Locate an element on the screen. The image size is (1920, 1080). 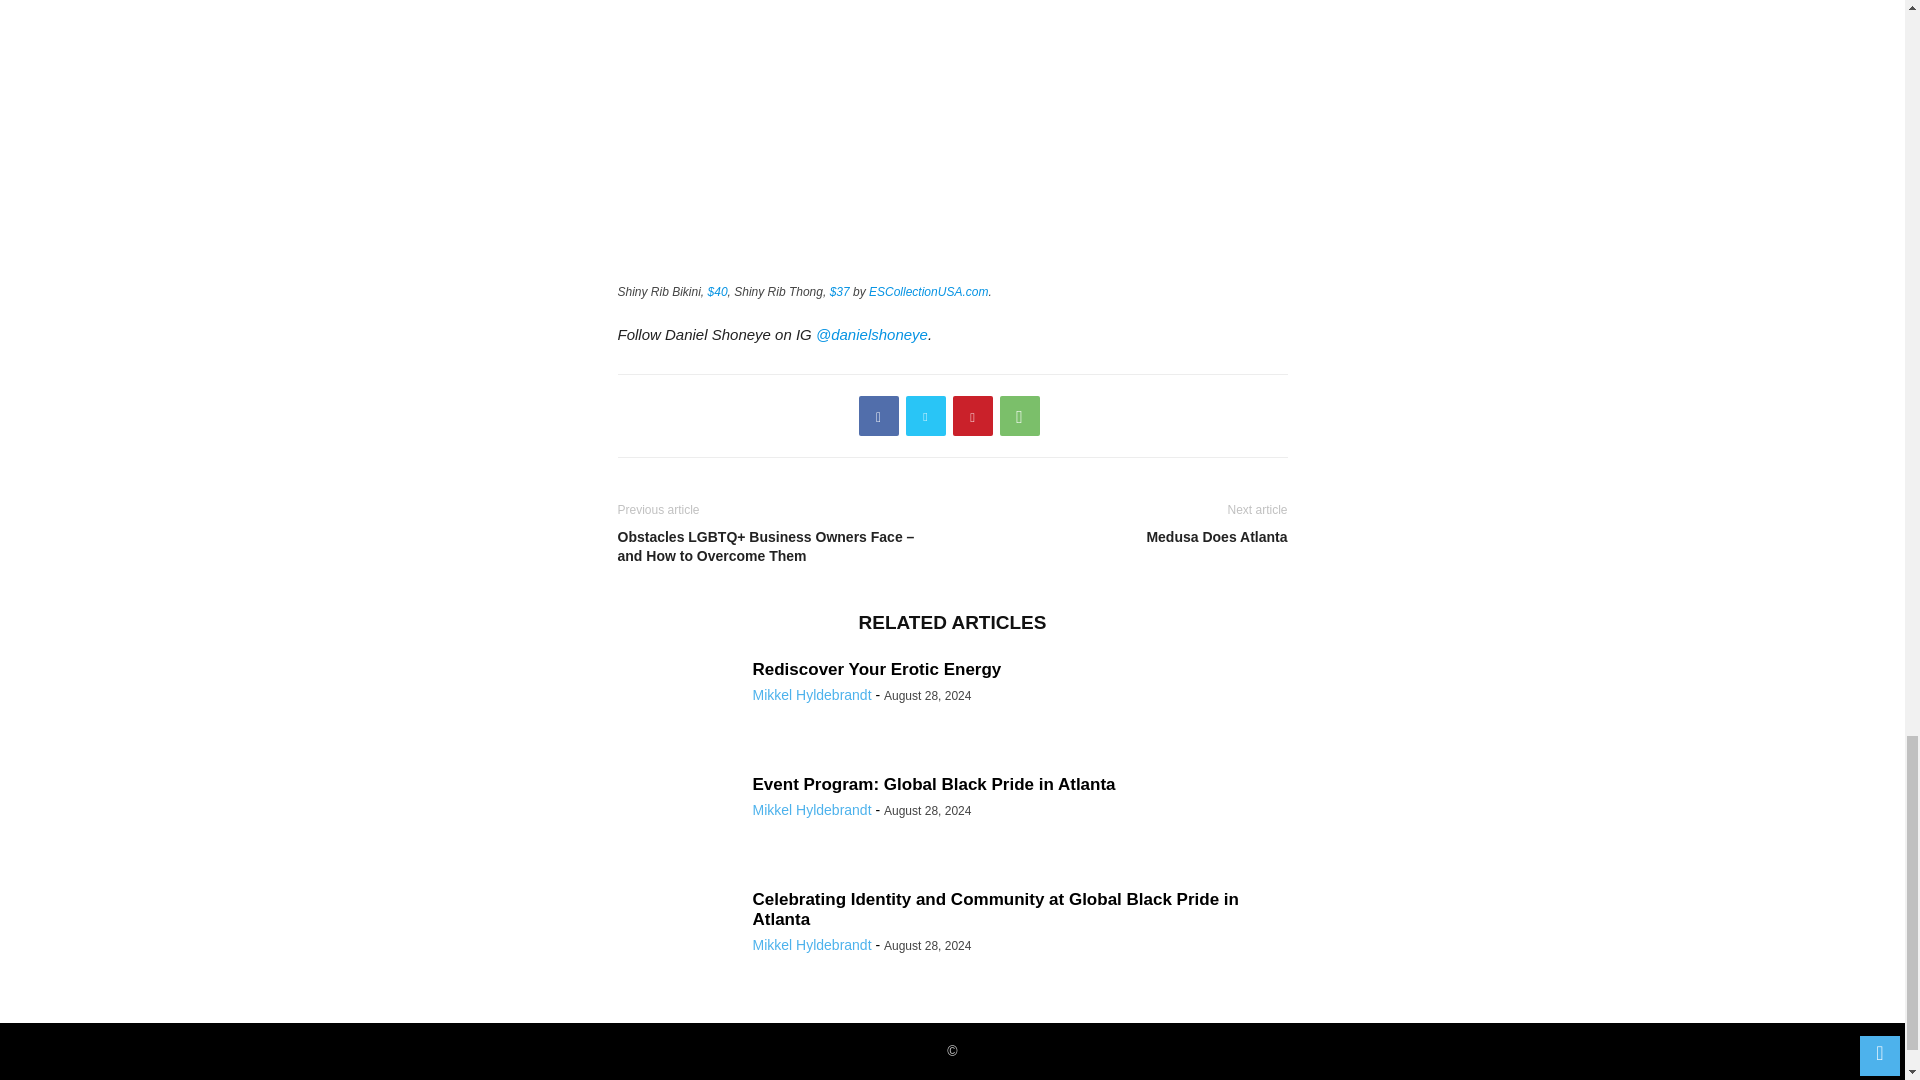
Event Program: Global Black Pride in Atlanta is located at coordinates (934, 784).